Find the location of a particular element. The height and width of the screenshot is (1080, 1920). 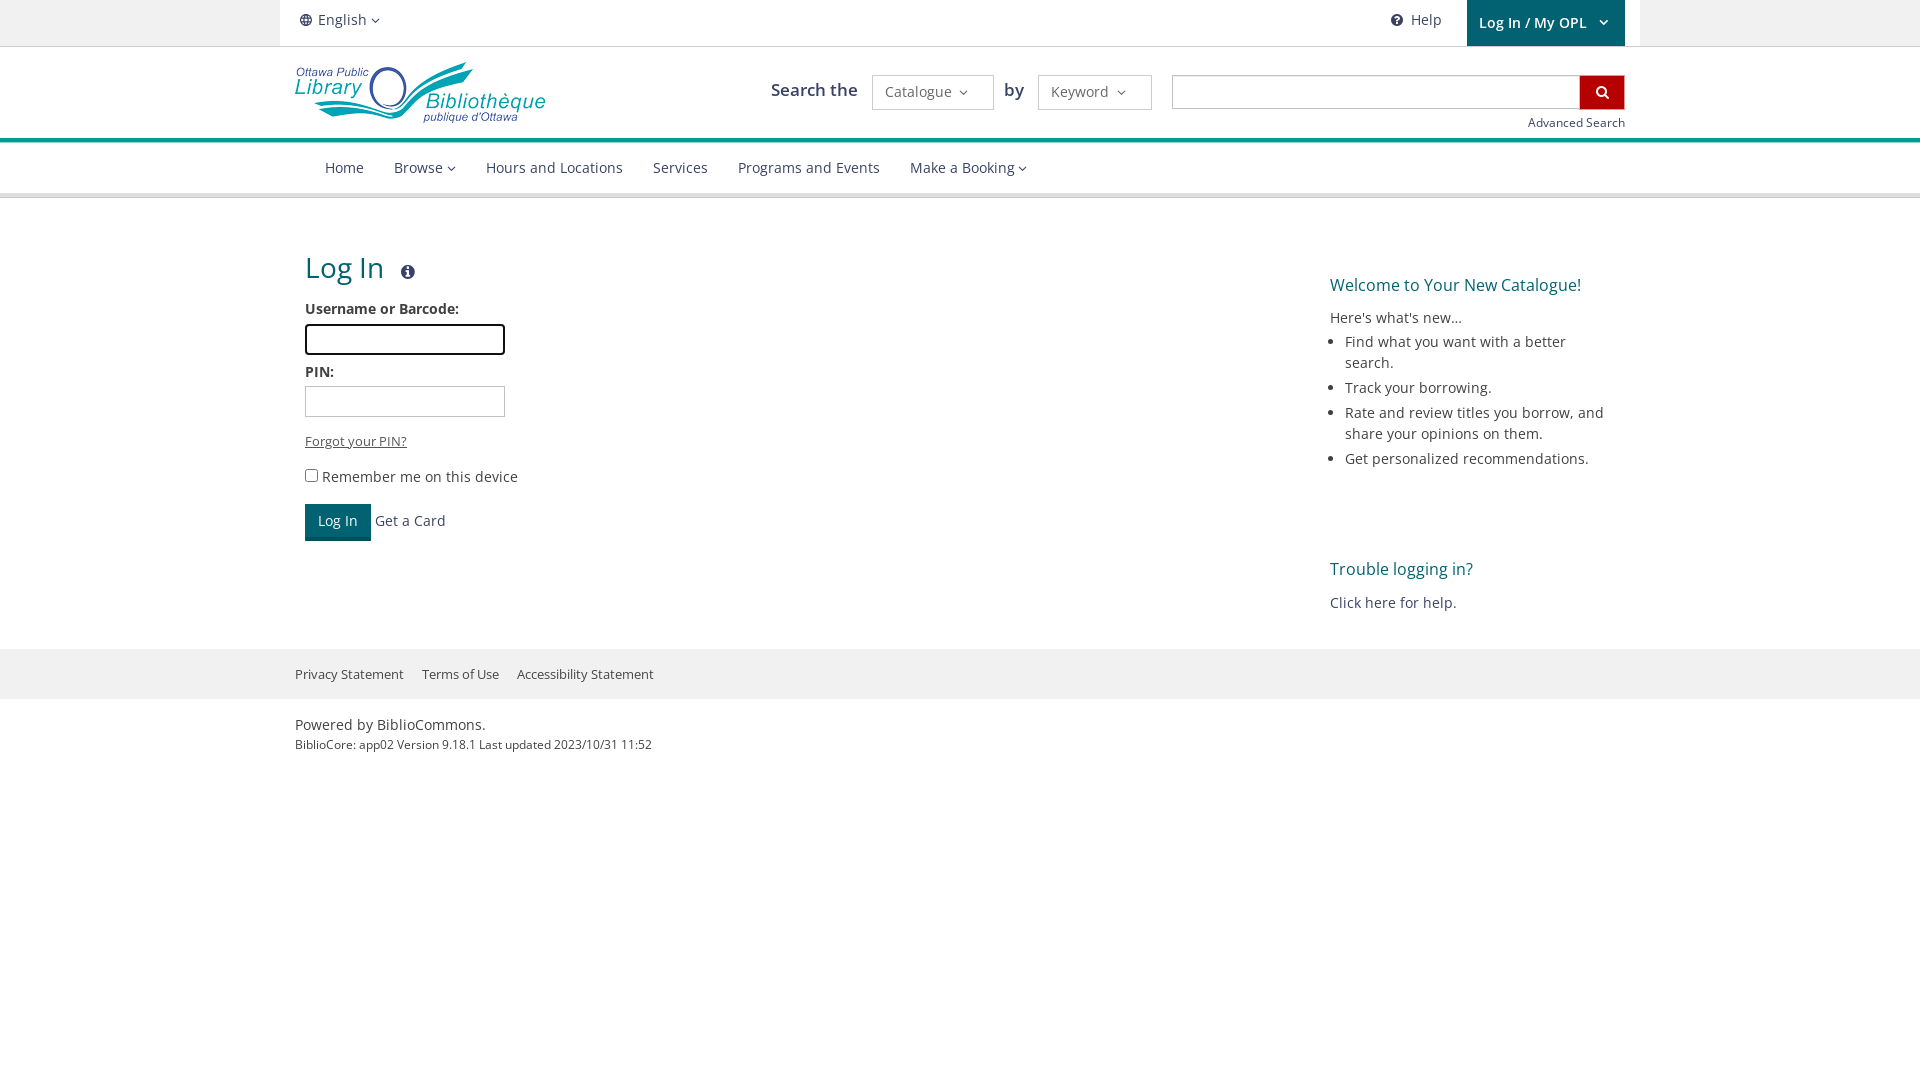

Hours and Locations is located at coordinates (554, 168).